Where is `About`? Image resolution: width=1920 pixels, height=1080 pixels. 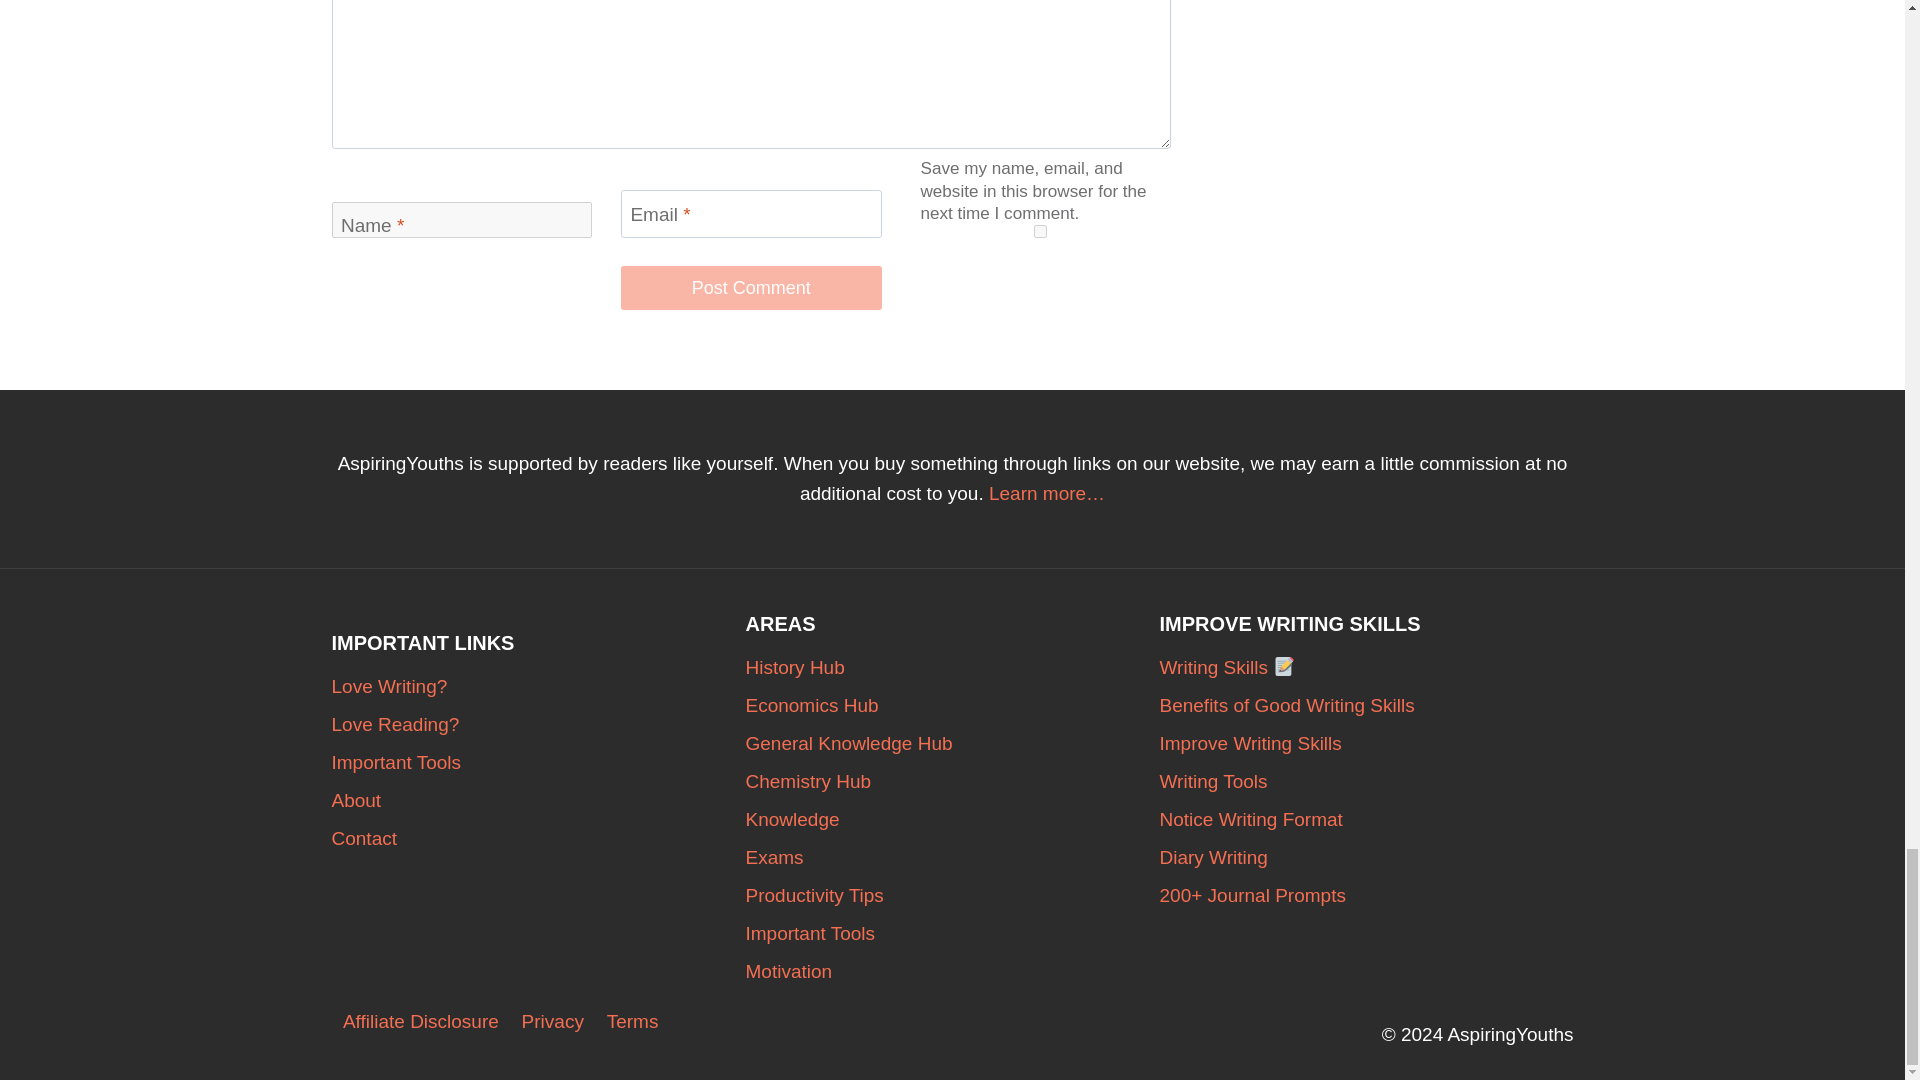 About is located at coordinates (539, 800).